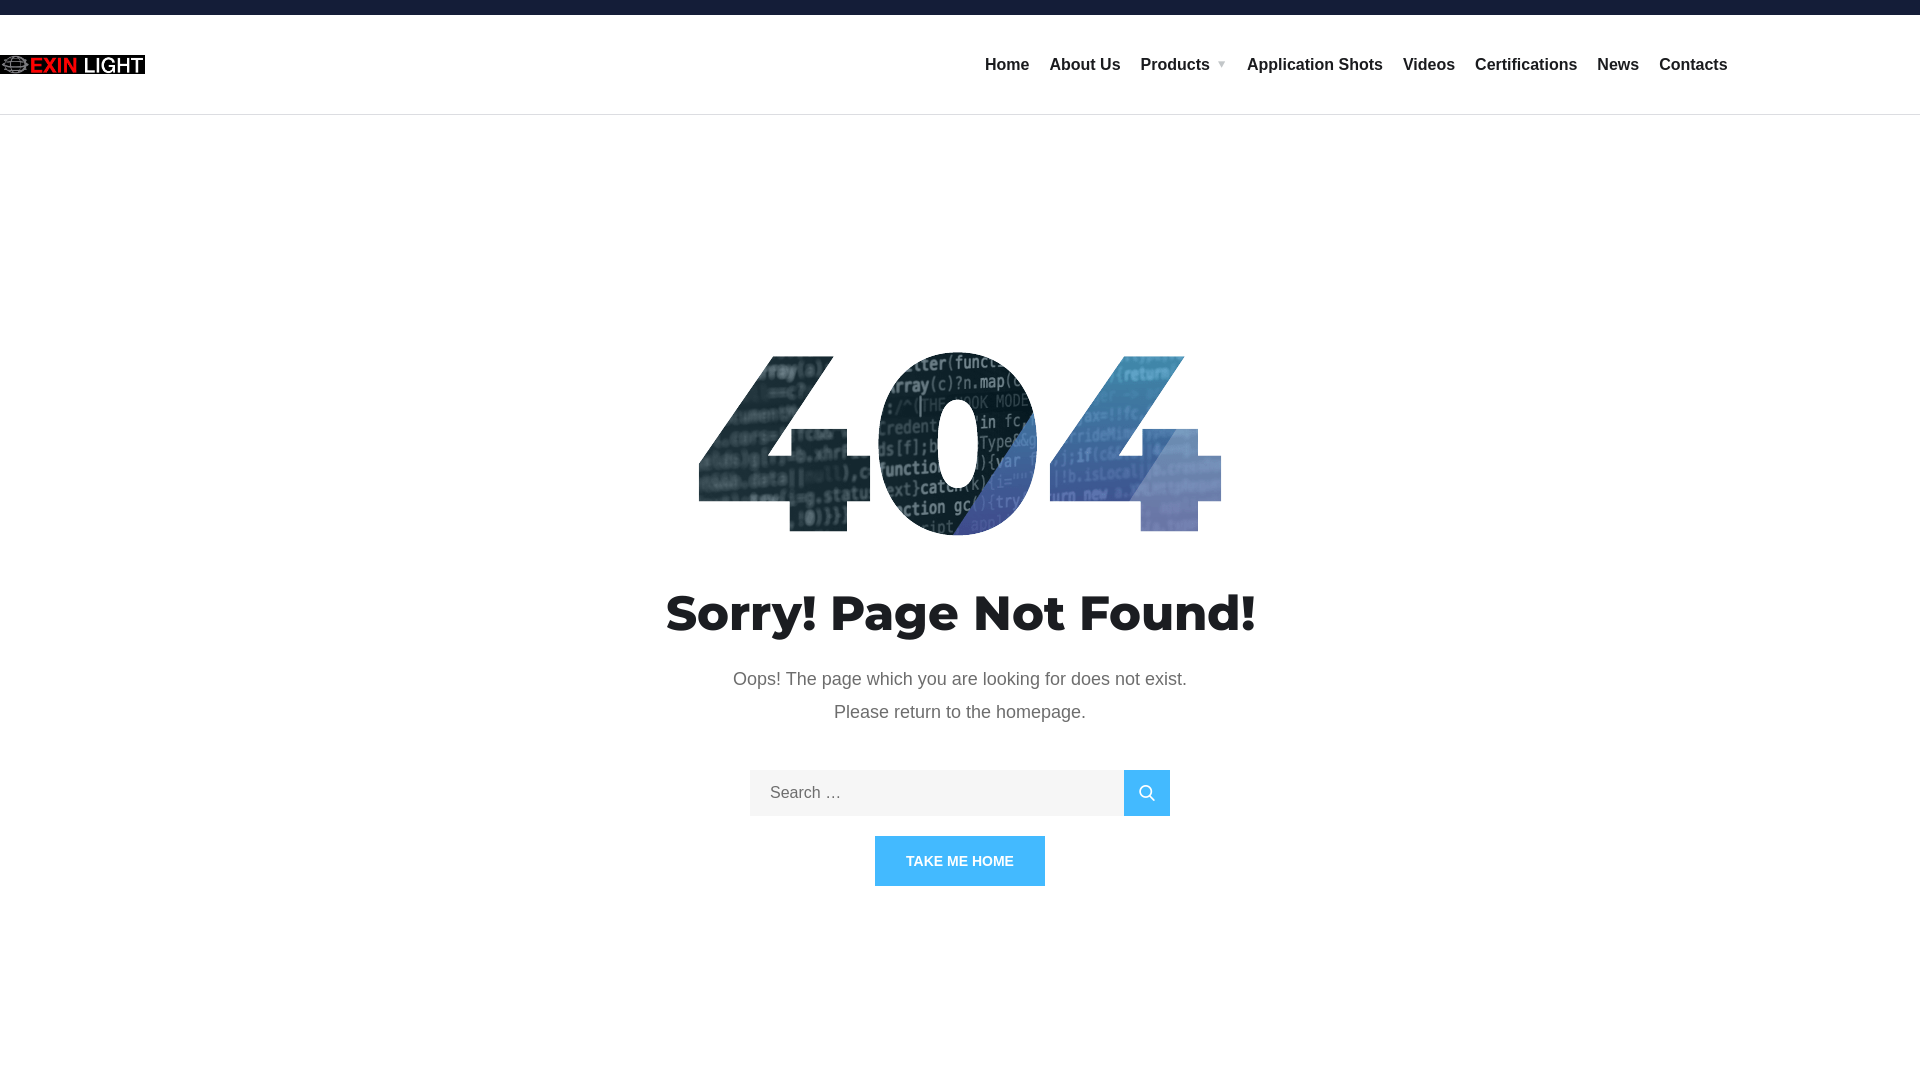 The height and width of the screenshot is (1080, 1920). I want to click on Home, so click(1007, 64).